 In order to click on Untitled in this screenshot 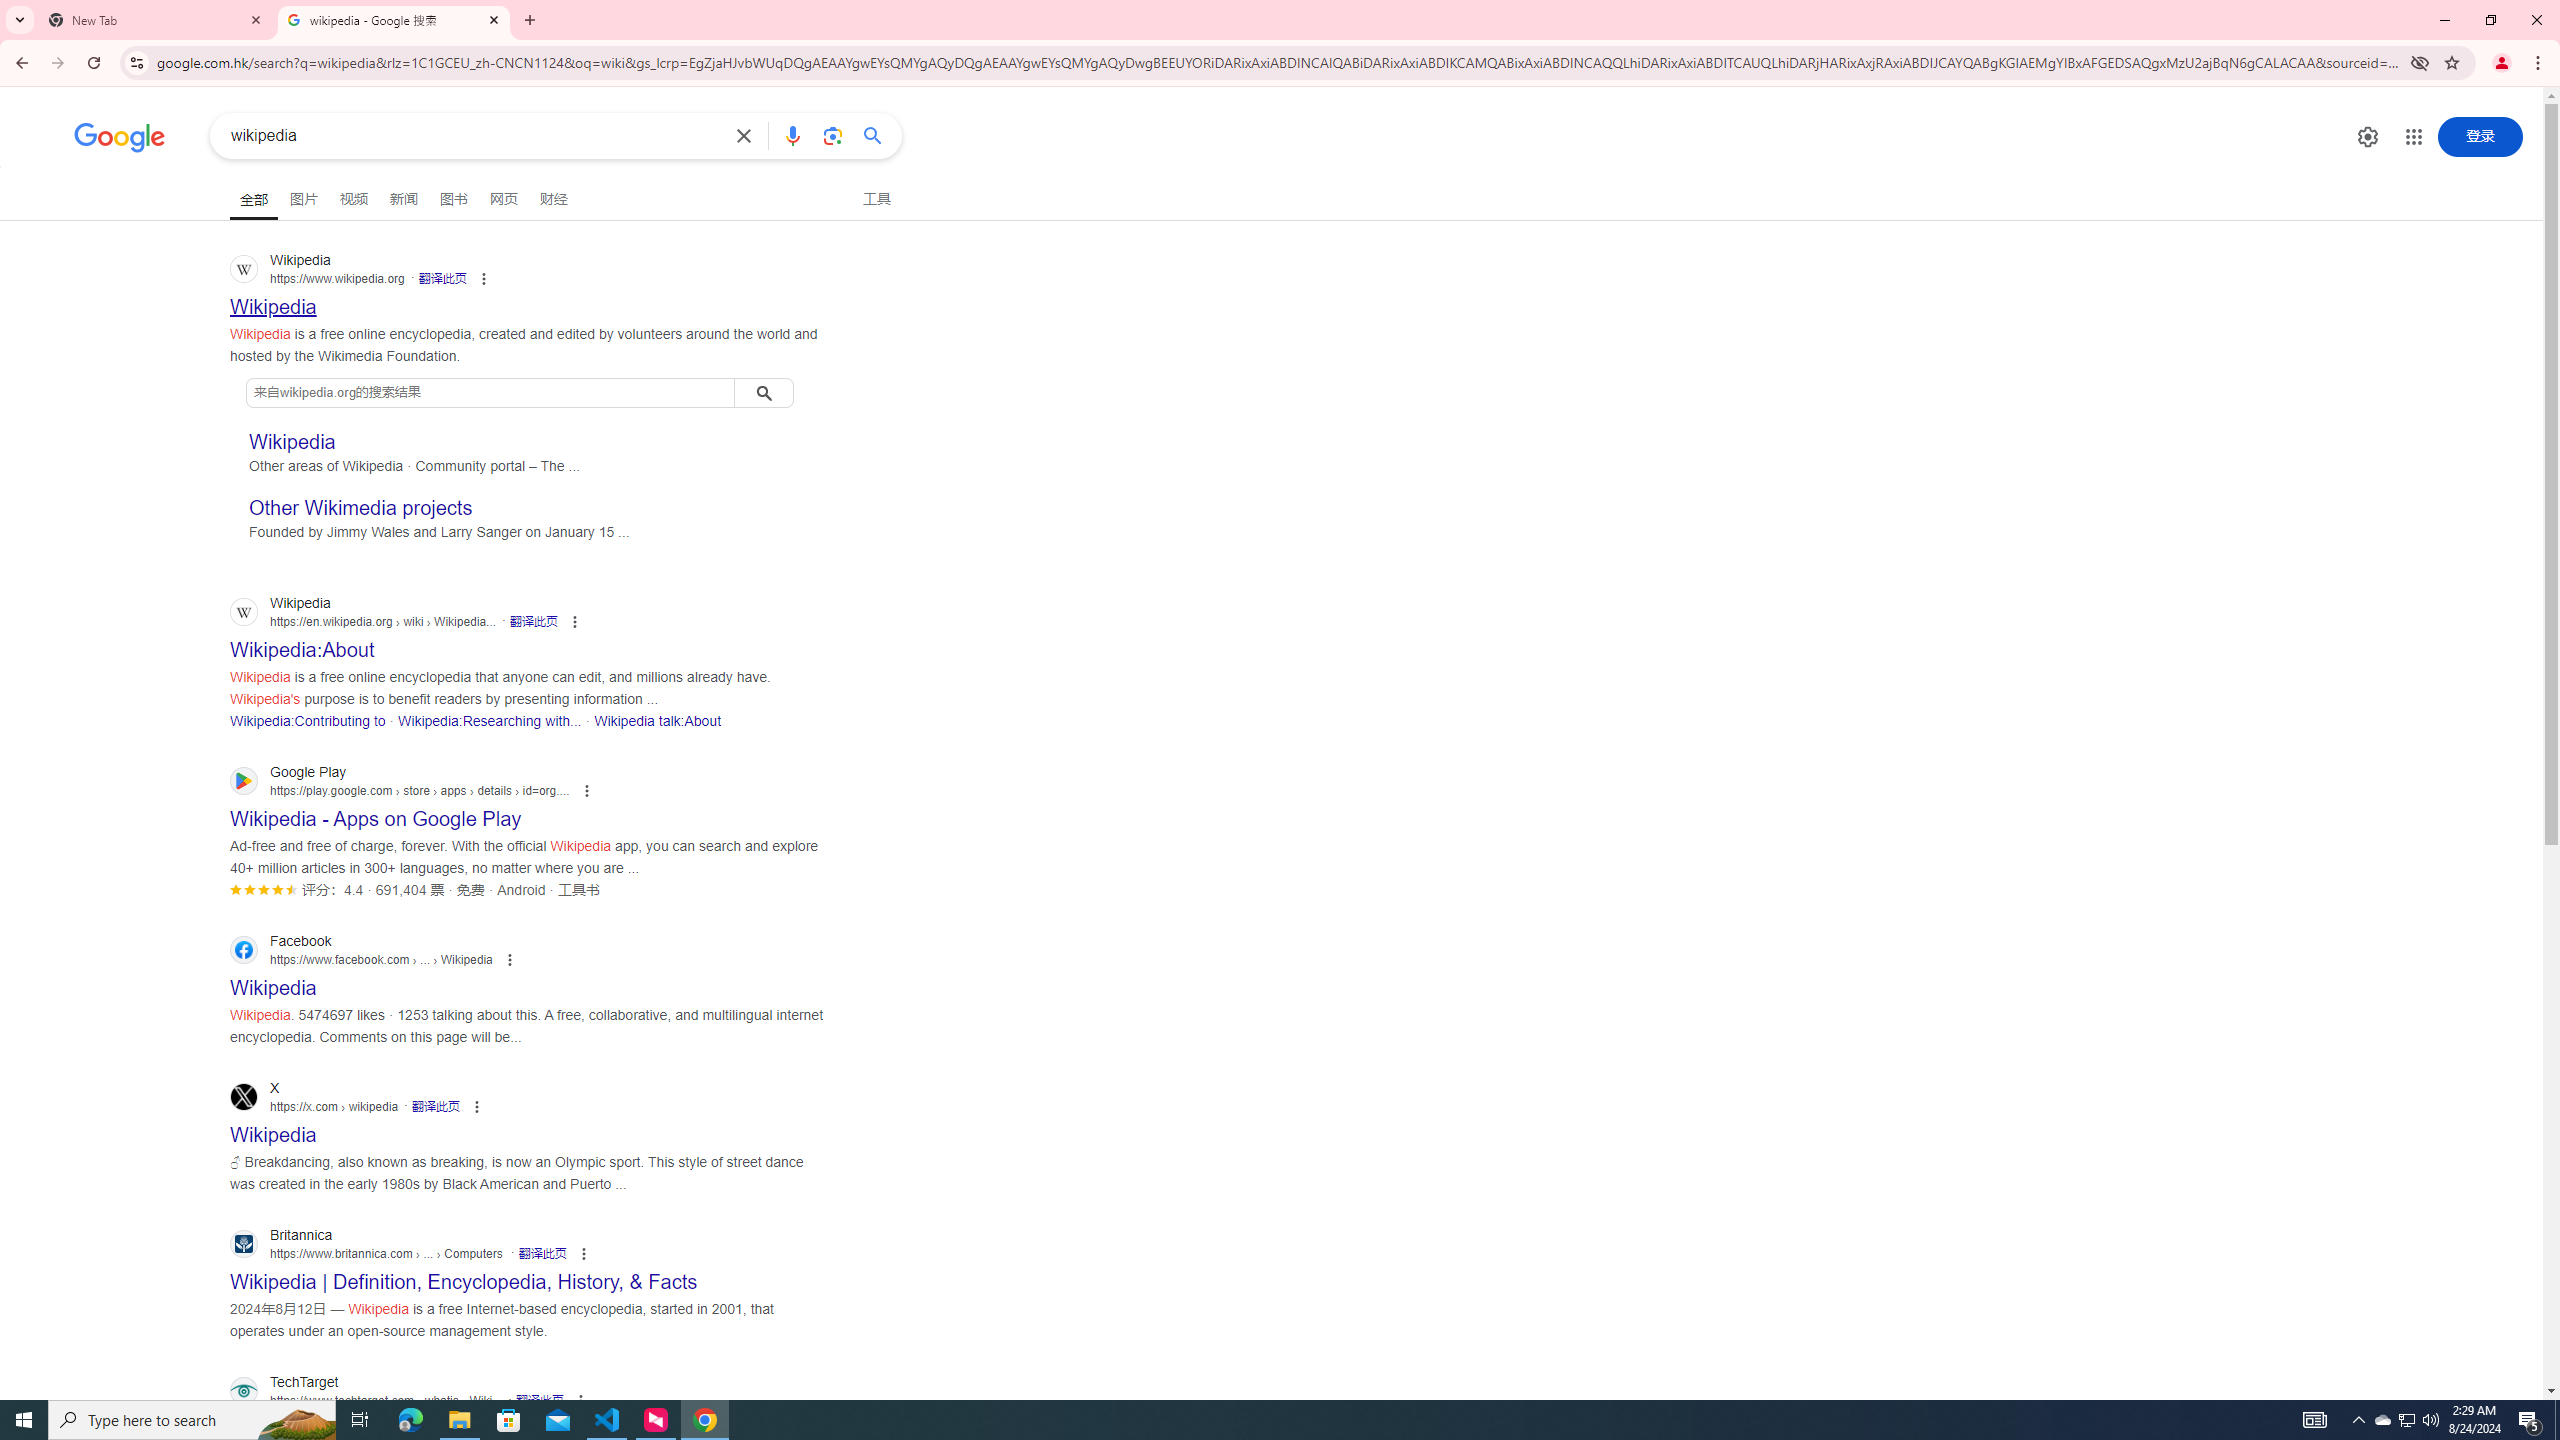, I will do `click(632, 20)`.